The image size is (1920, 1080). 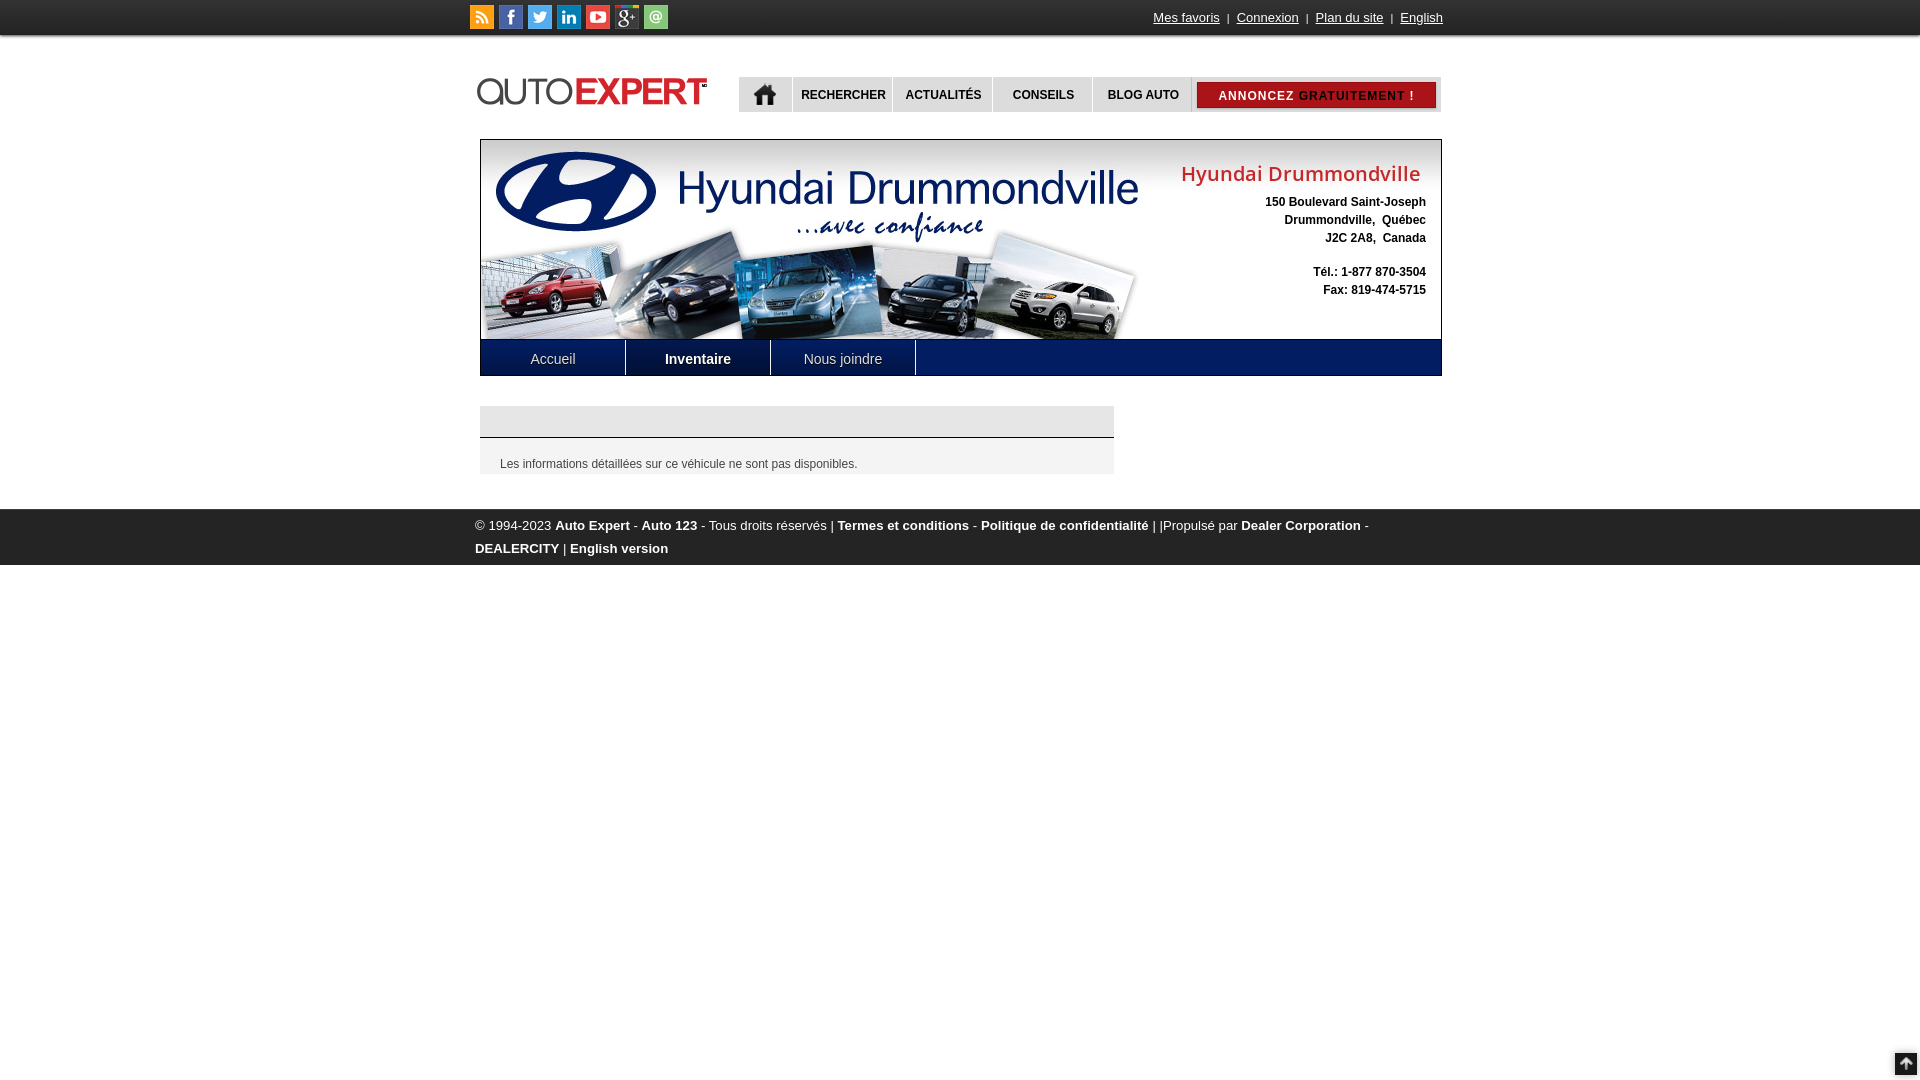 I want to click on Auto Expert, so click(x=592, y=526).